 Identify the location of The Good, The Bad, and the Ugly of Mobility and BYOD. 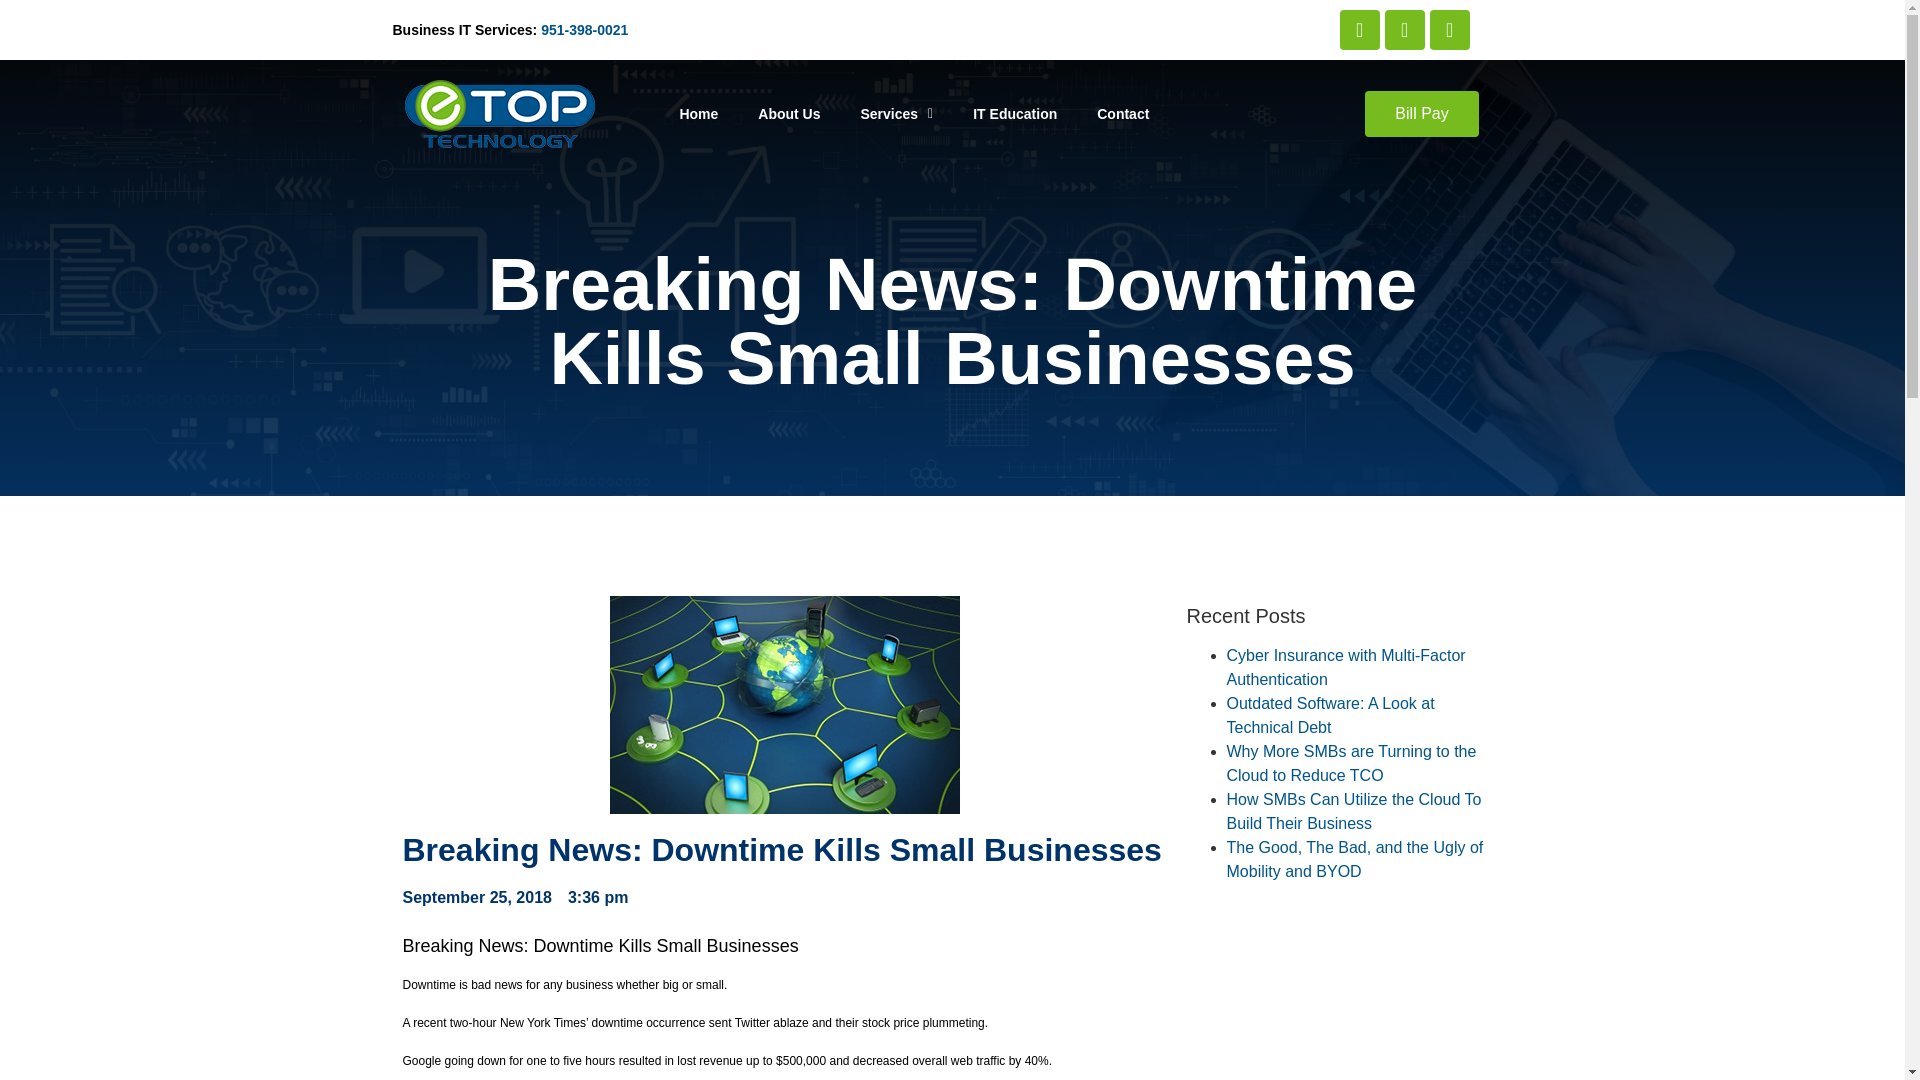
(1354, 860).